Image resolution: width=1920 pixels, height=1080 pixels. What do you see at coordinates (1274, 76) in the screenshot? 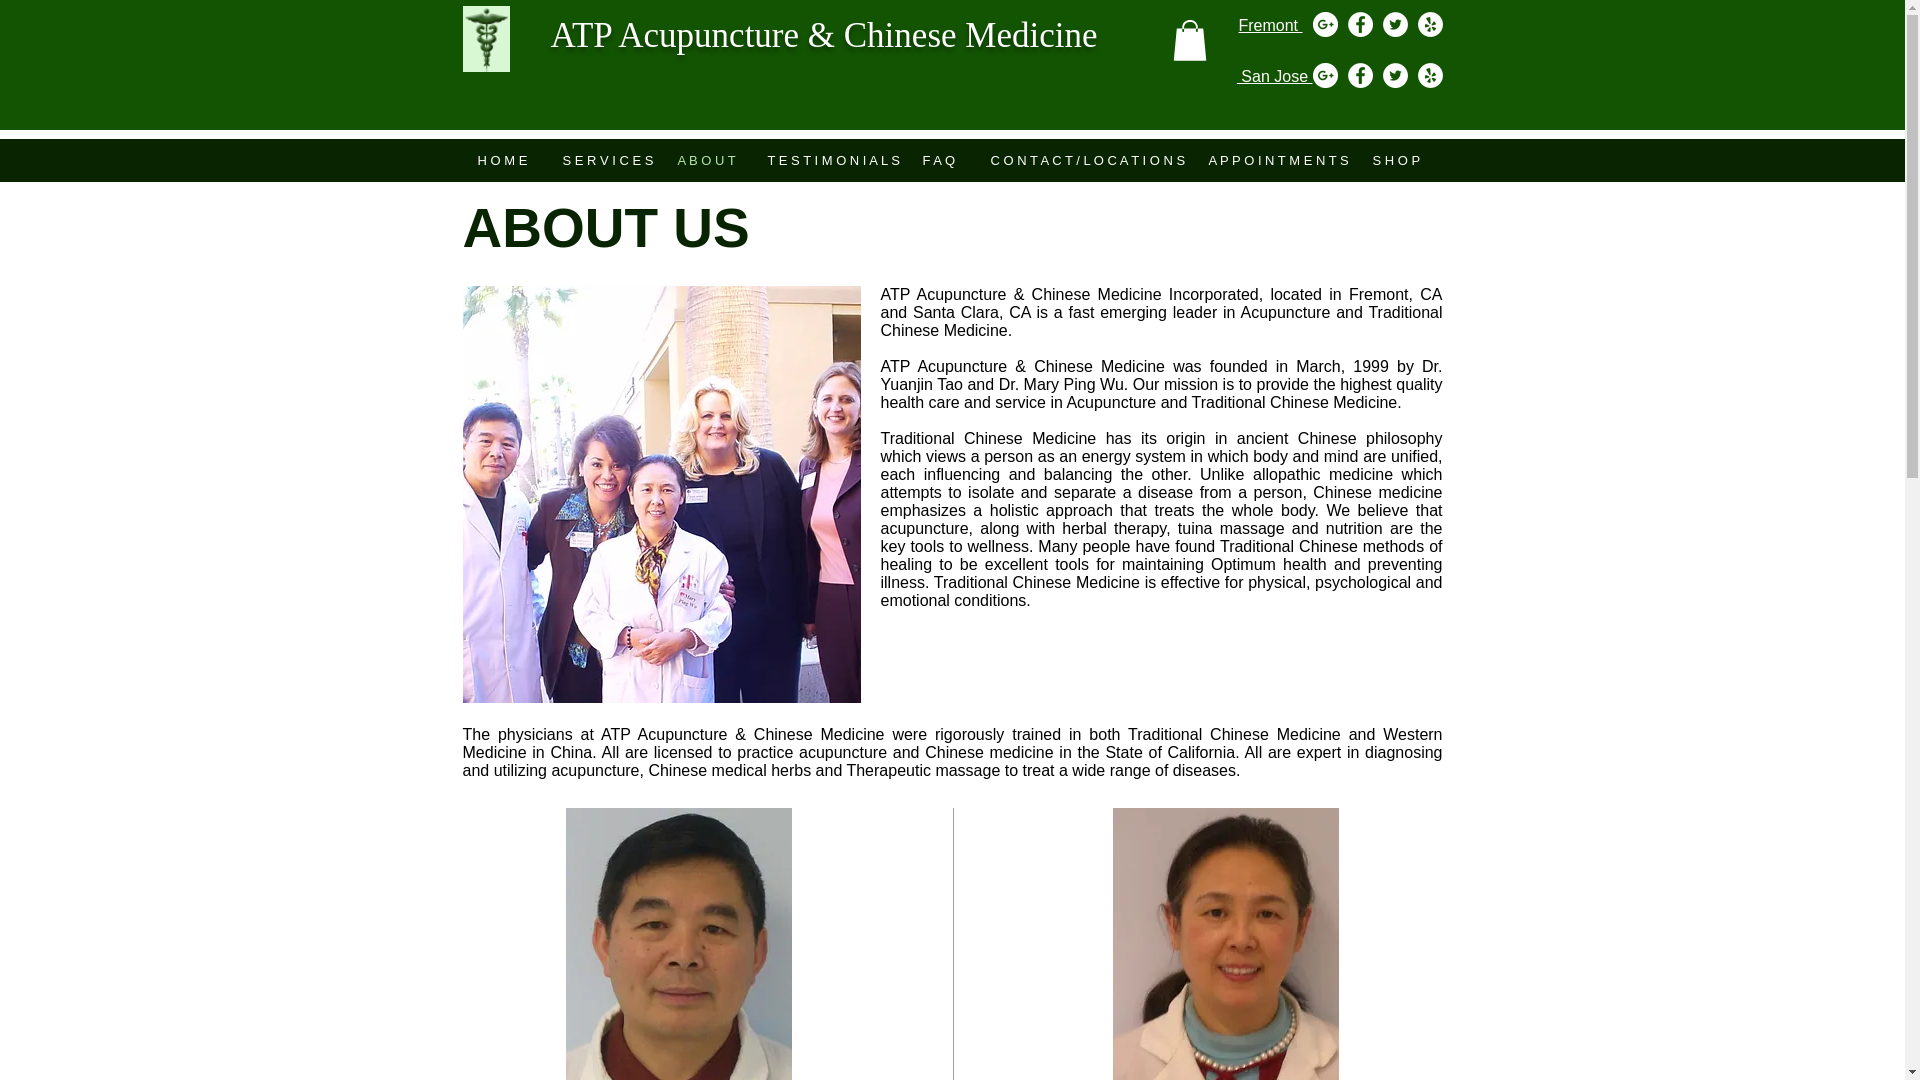
I see ` San Jose ` at bounding box center [1274, 76].